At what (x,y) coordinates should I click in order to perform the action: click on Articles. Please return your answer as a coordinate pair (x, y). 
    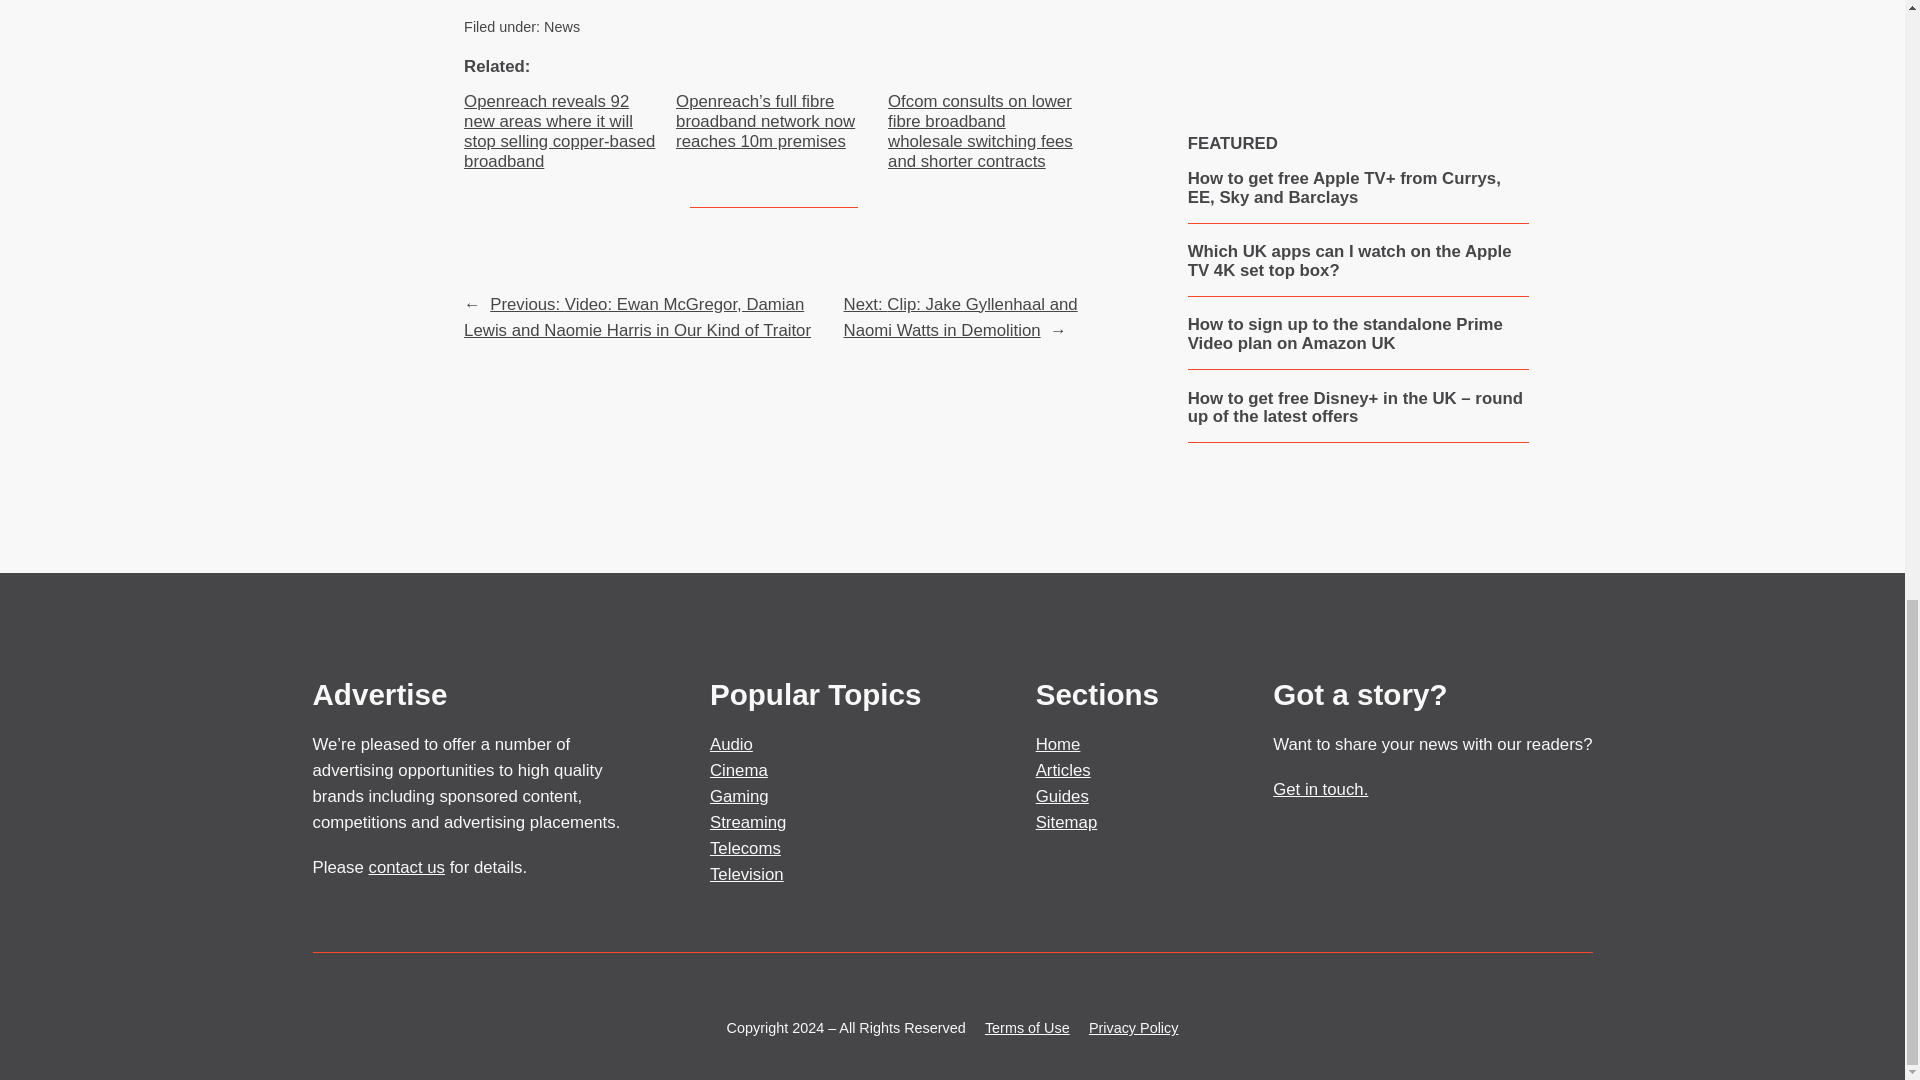
    Looking at the image, I should click on (1063, 770).